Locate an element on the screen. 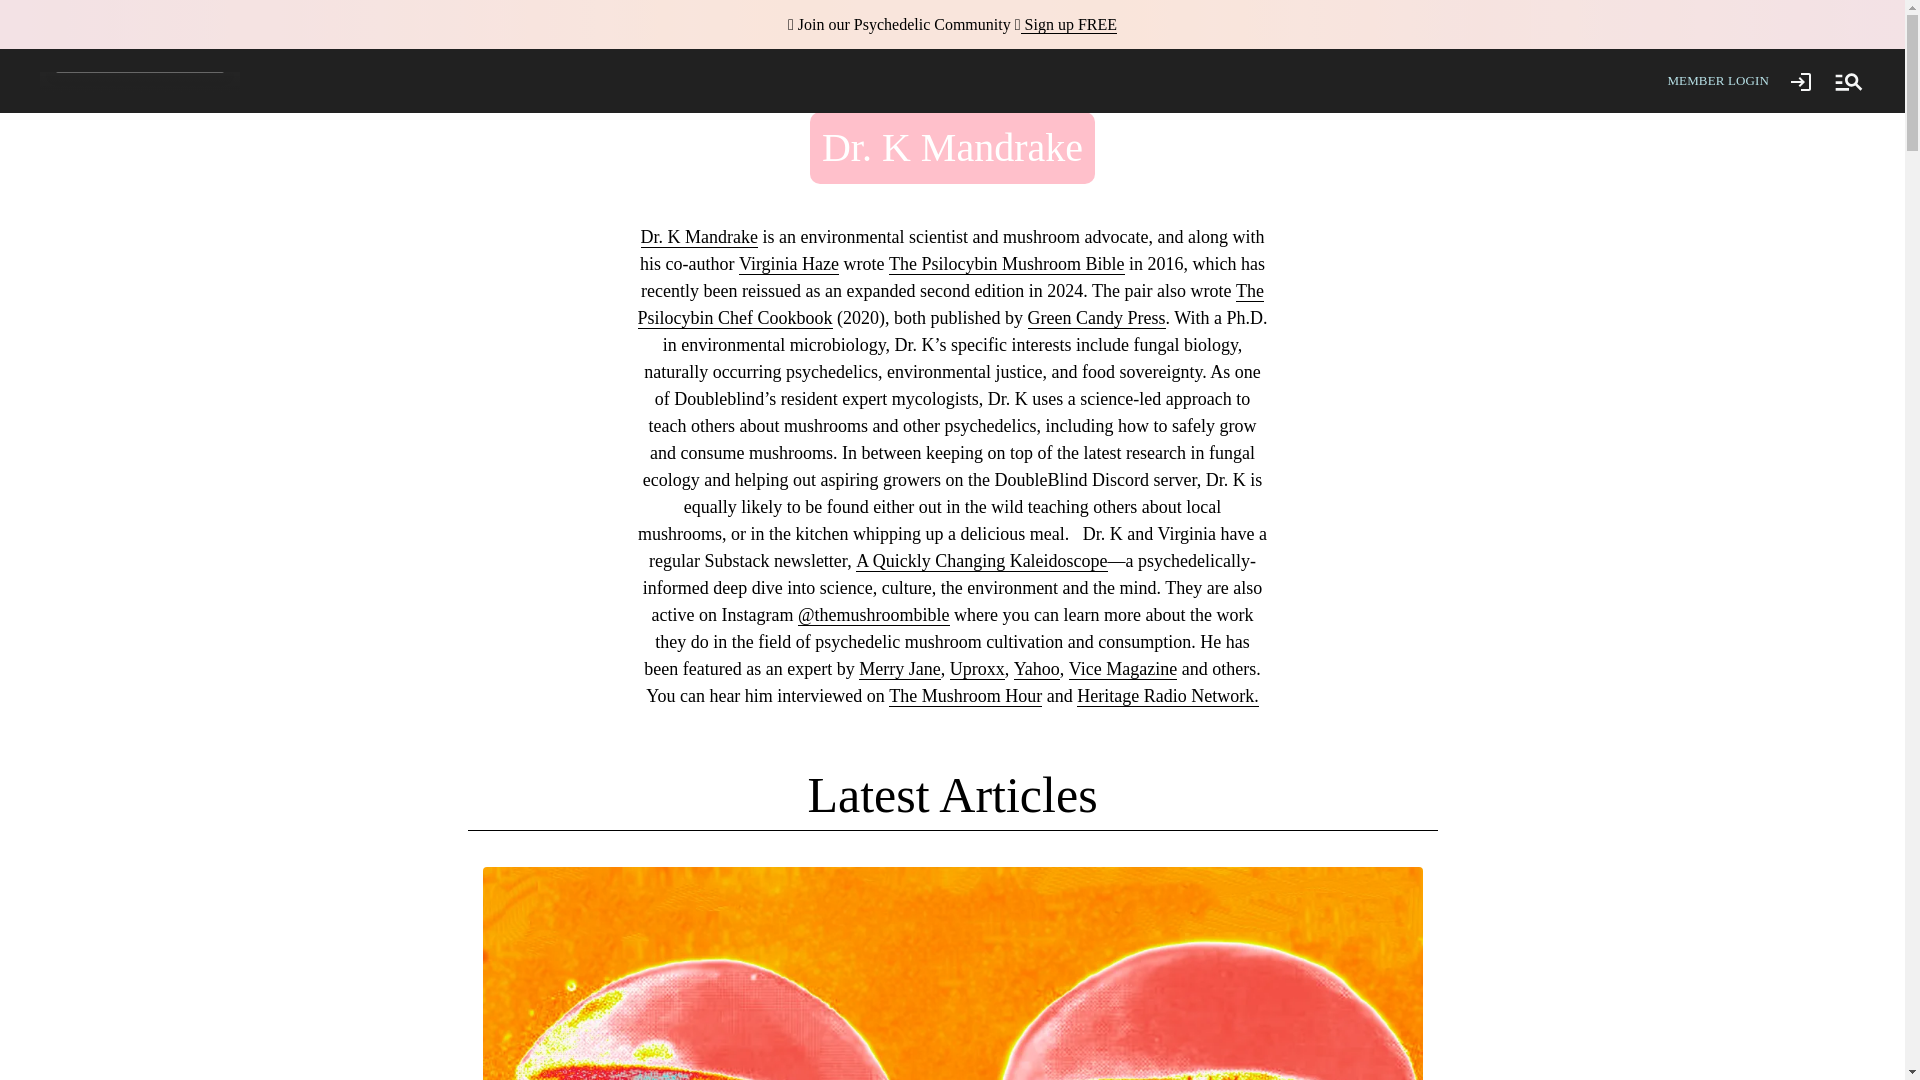 The height and width of the screenshot is (1080, 1920). The Psilocybin Chef Cookbook is located at coordinates (950, 304).